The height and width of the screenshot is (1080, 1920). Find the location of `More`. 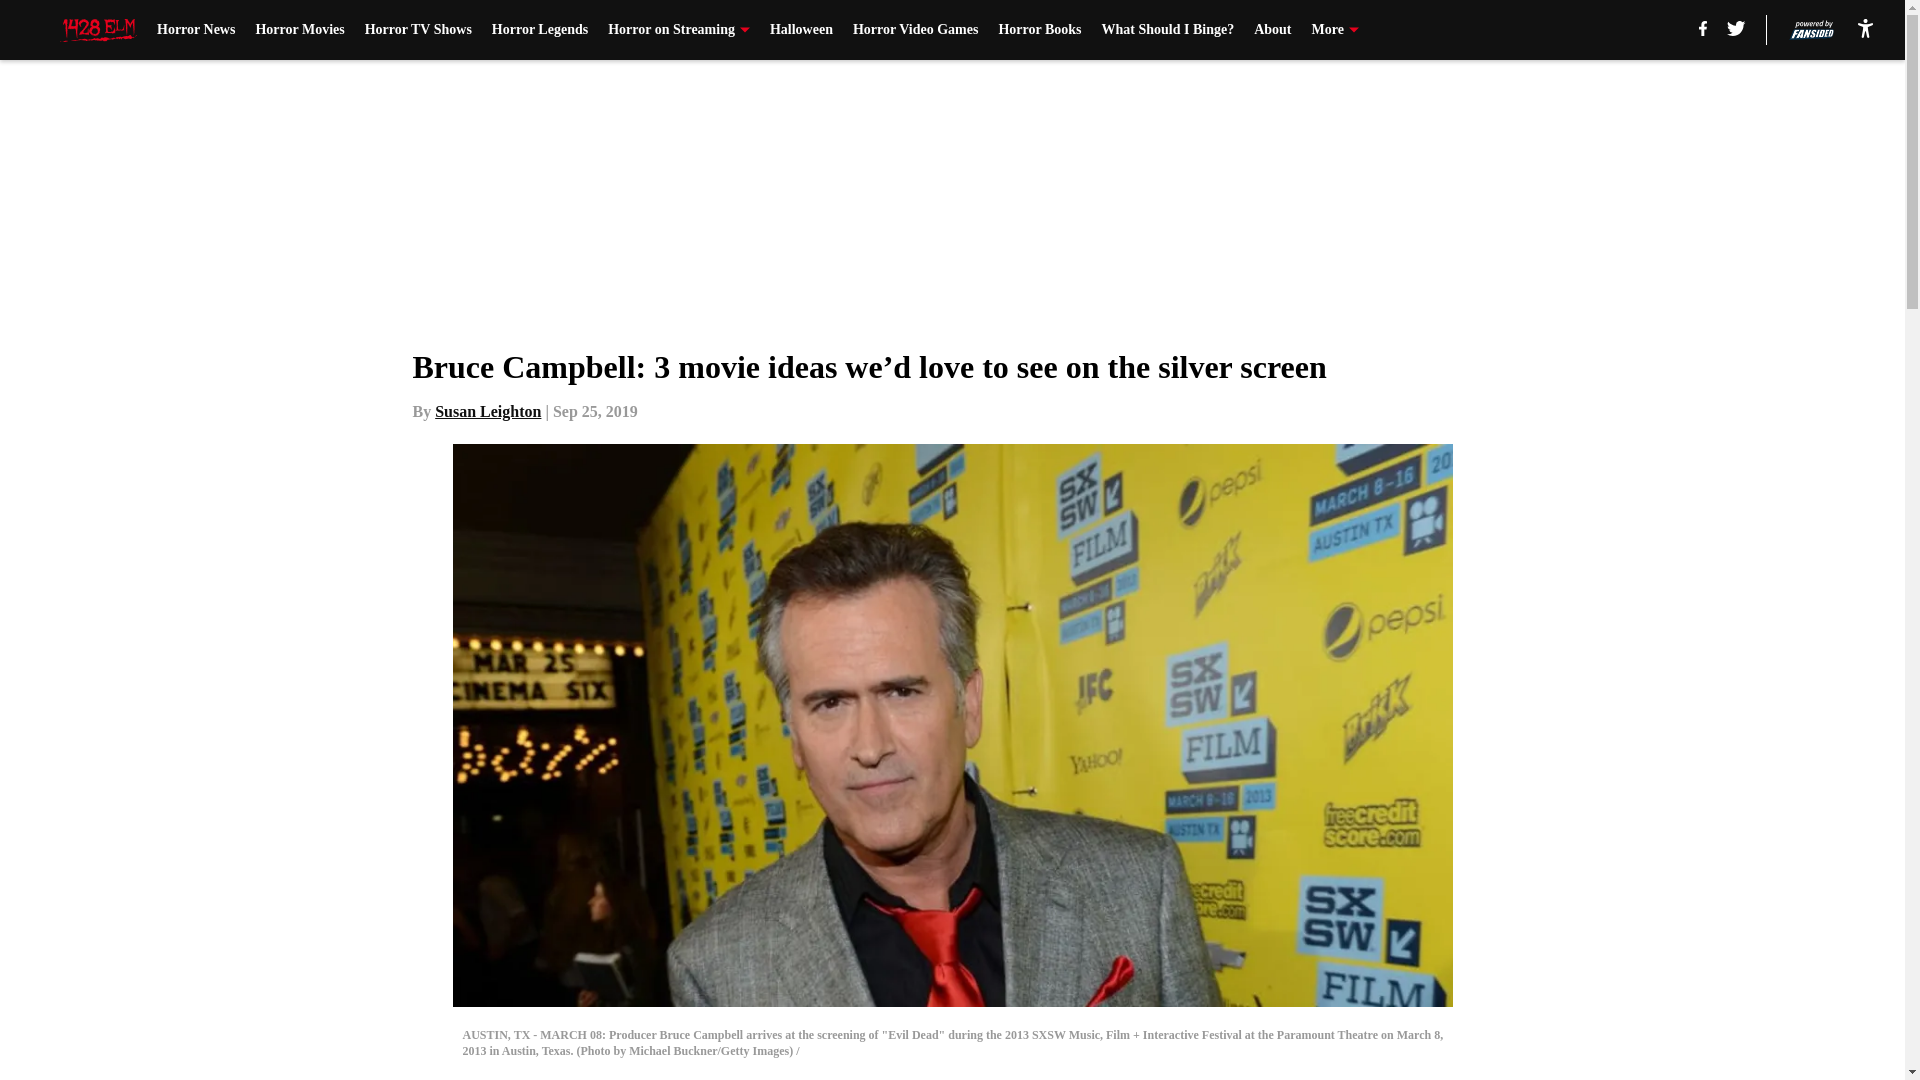

More is located at coordinates (1335, 30).